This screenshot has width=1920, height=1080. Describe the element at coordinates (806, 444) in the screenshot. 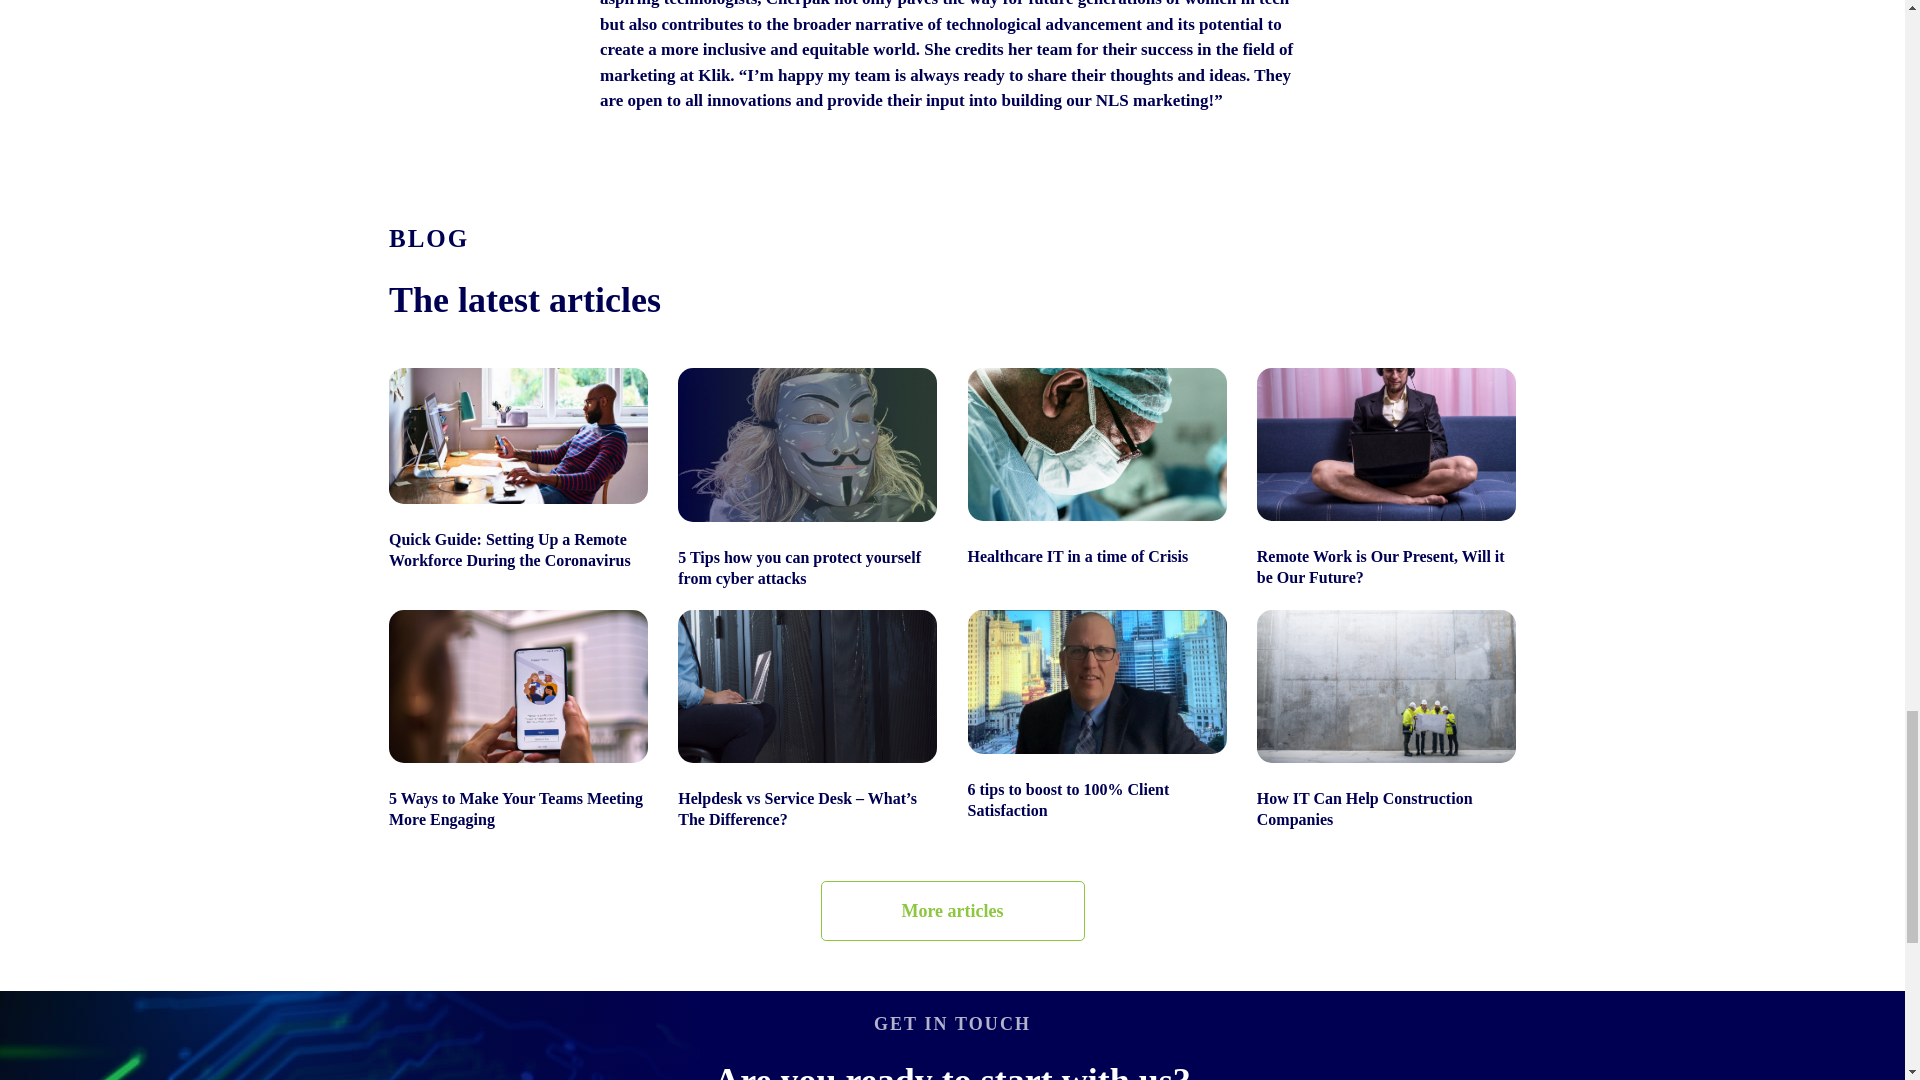

I see `5 Tips how you can protect yourself from cyber attacks 7` at that location.